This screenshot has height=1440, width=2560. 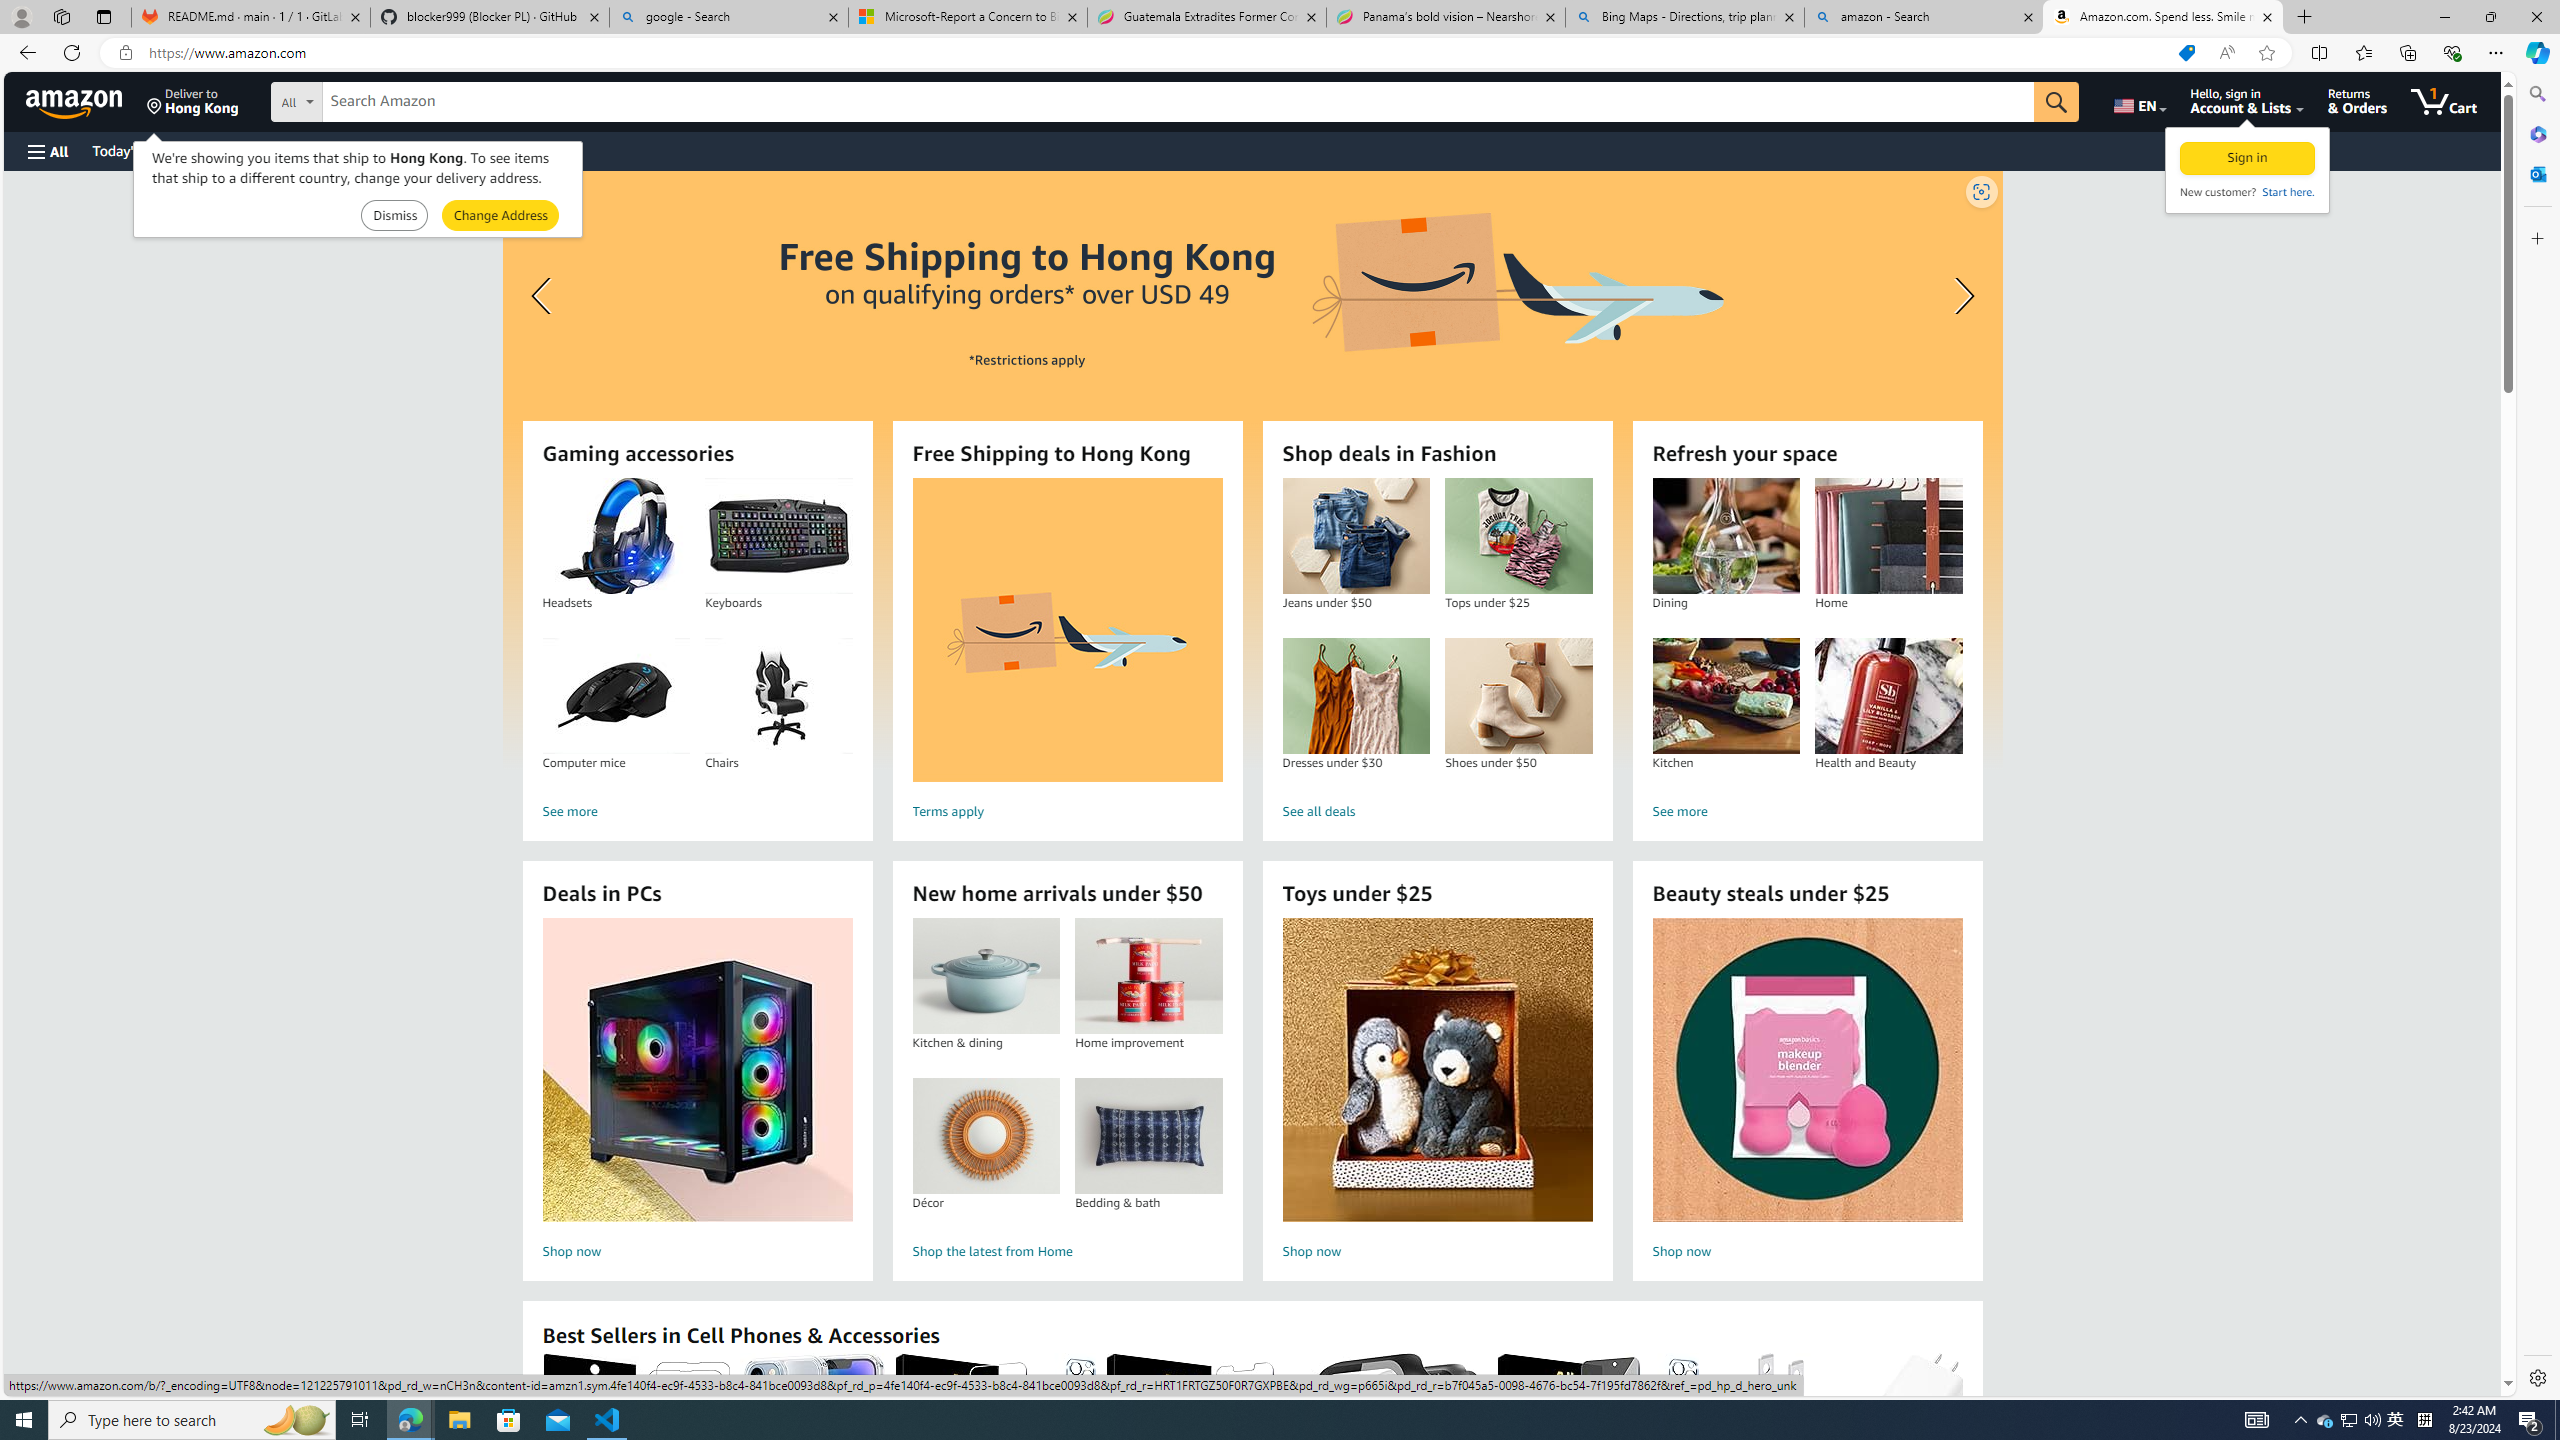 I want to click on Jeans under $50, so click(x=1356, y=536).